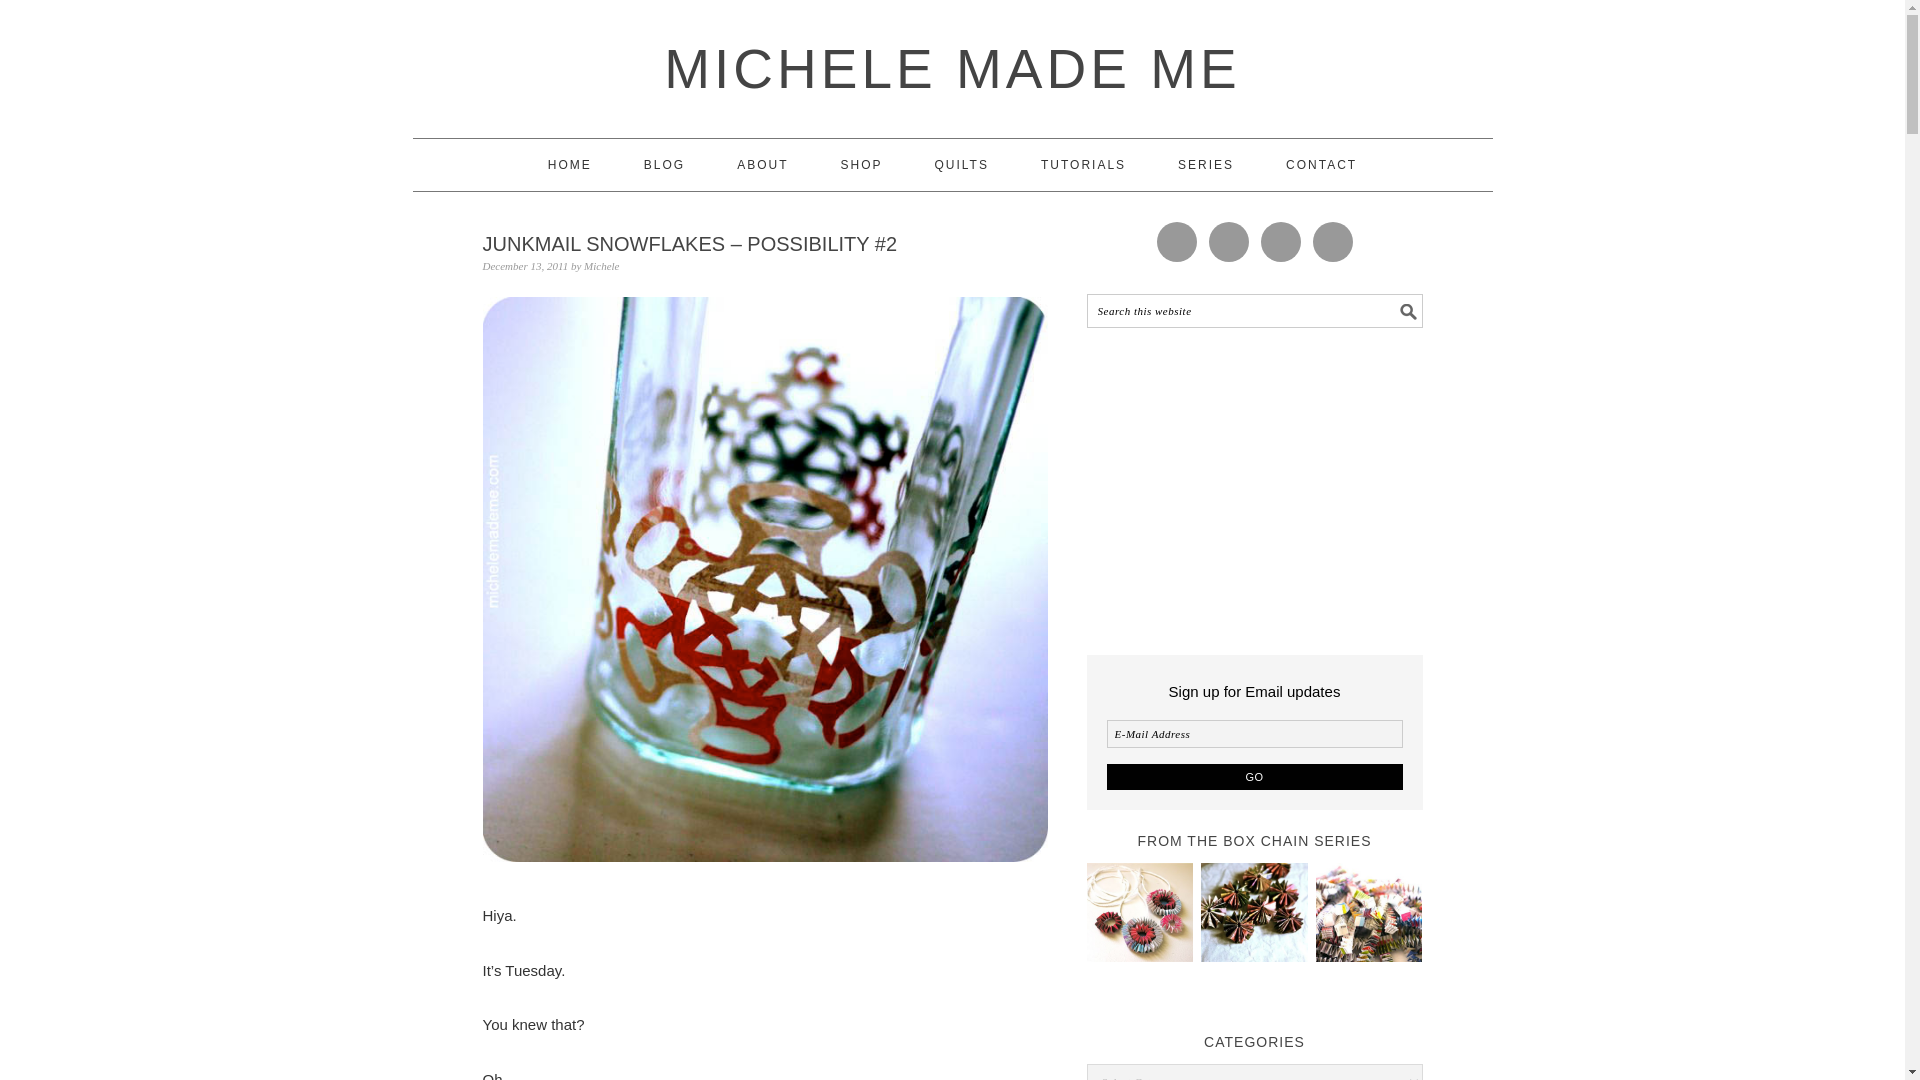  What do you see at coordinates (1206, 165) in the screenshot?
I see `SERIES` at bounding box center [1206, 165].